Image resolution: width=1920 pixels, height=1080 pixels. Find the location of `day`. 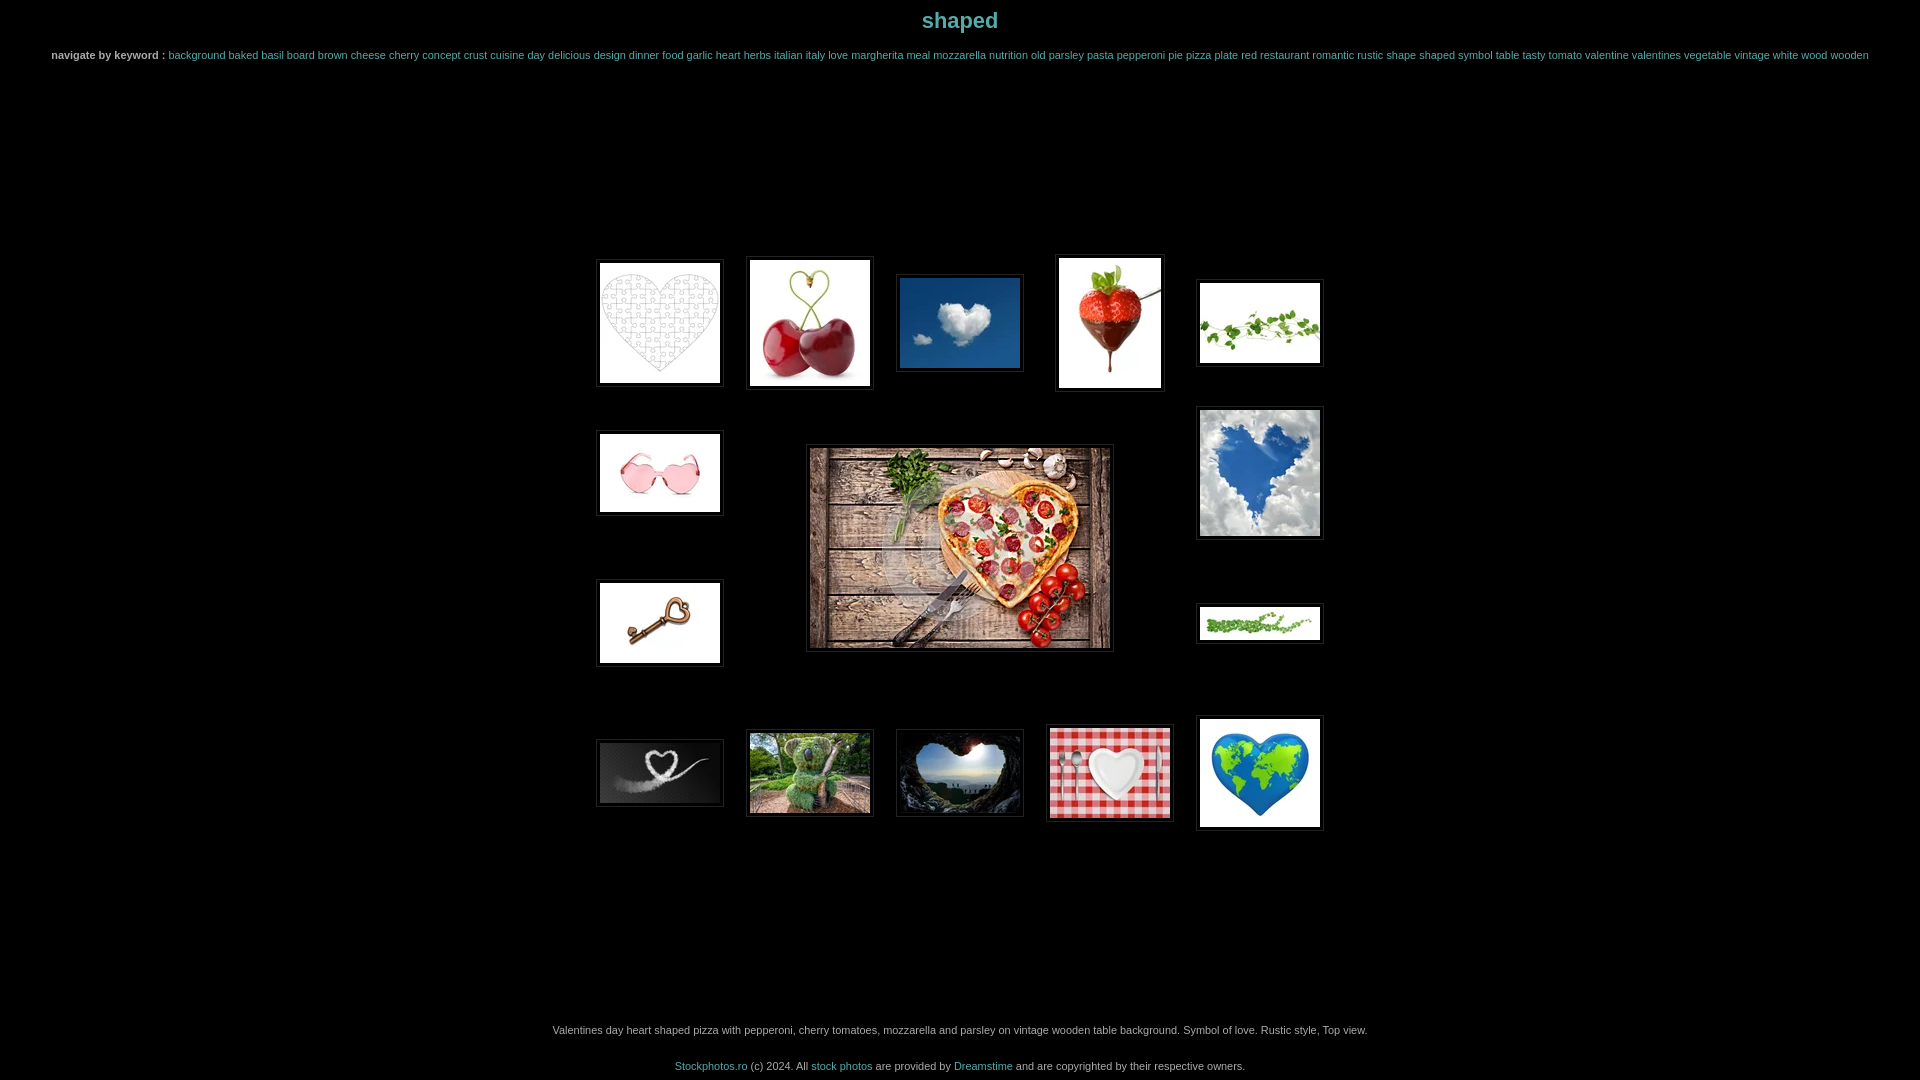

day is located at coordinates (536, 54).